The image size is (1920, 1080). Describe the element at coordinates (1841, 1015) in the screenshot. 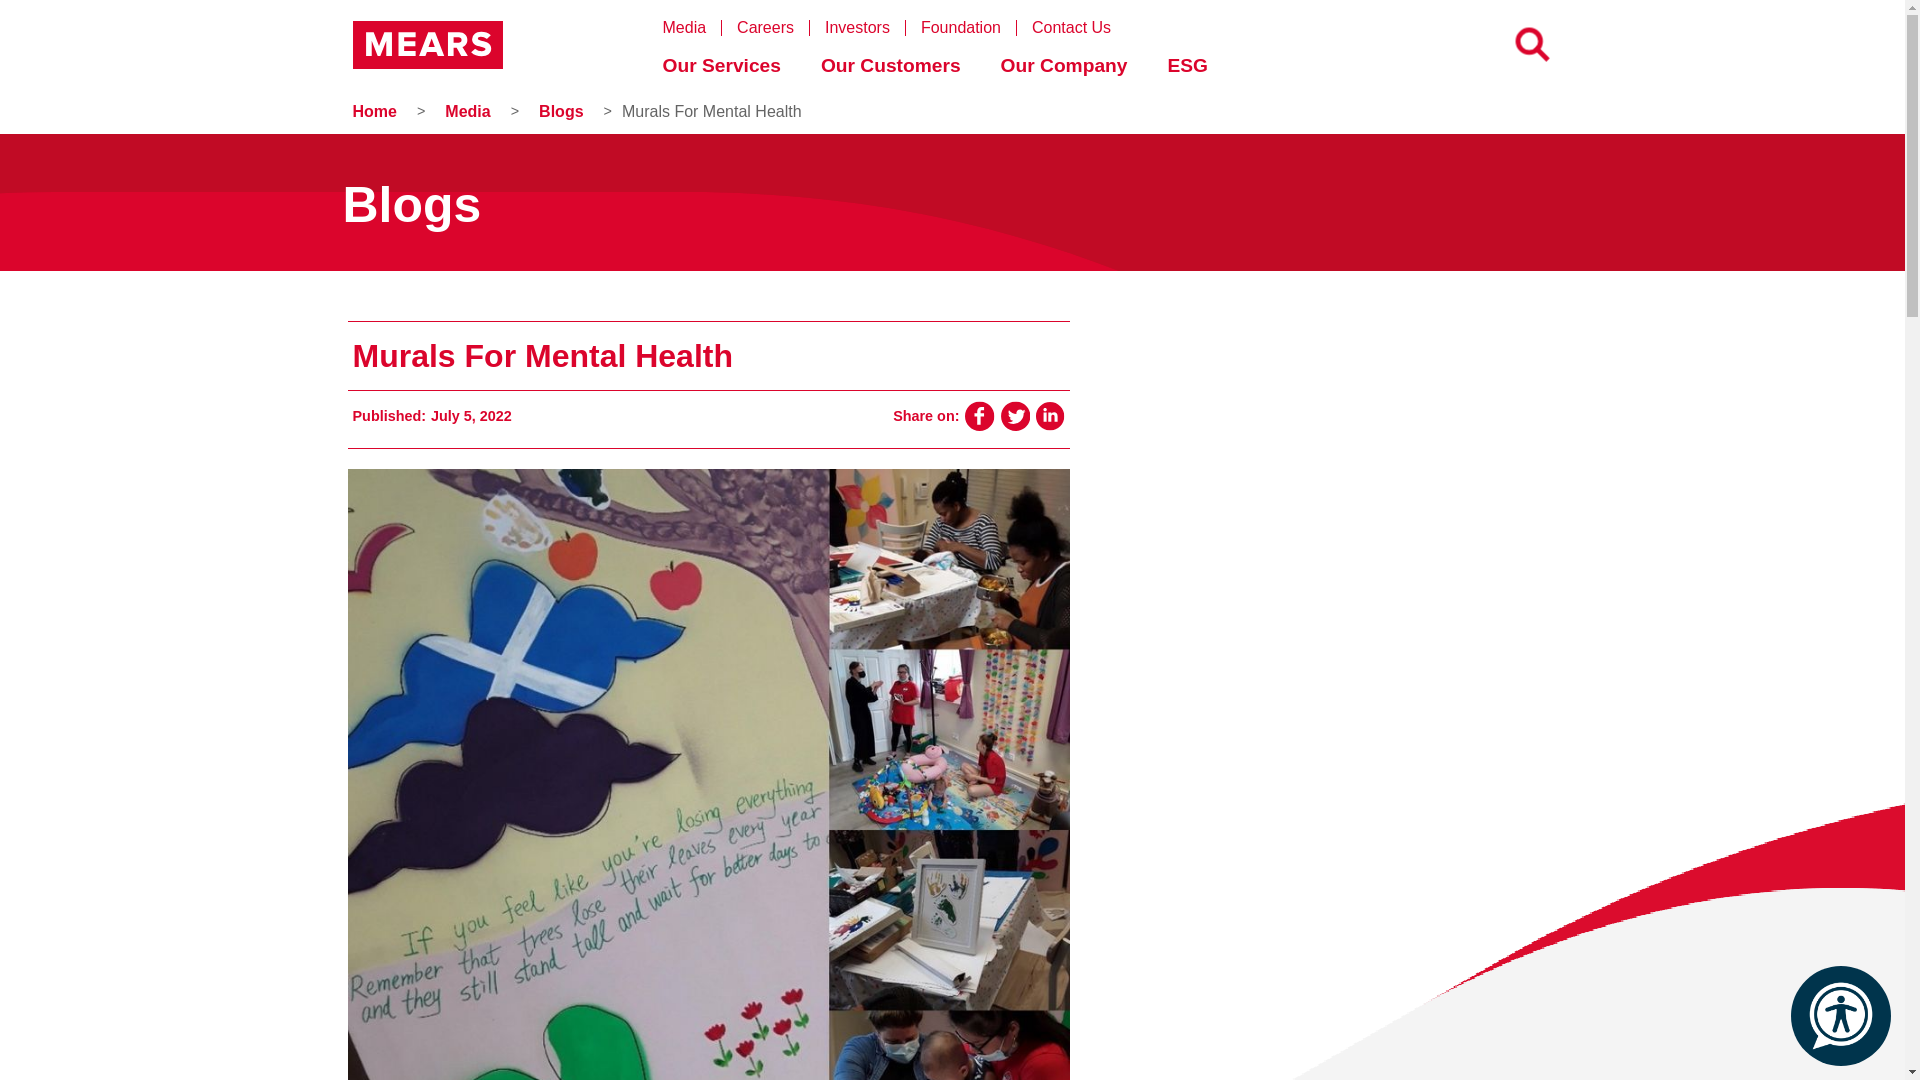

I see `Launch Recite Me` at that location.